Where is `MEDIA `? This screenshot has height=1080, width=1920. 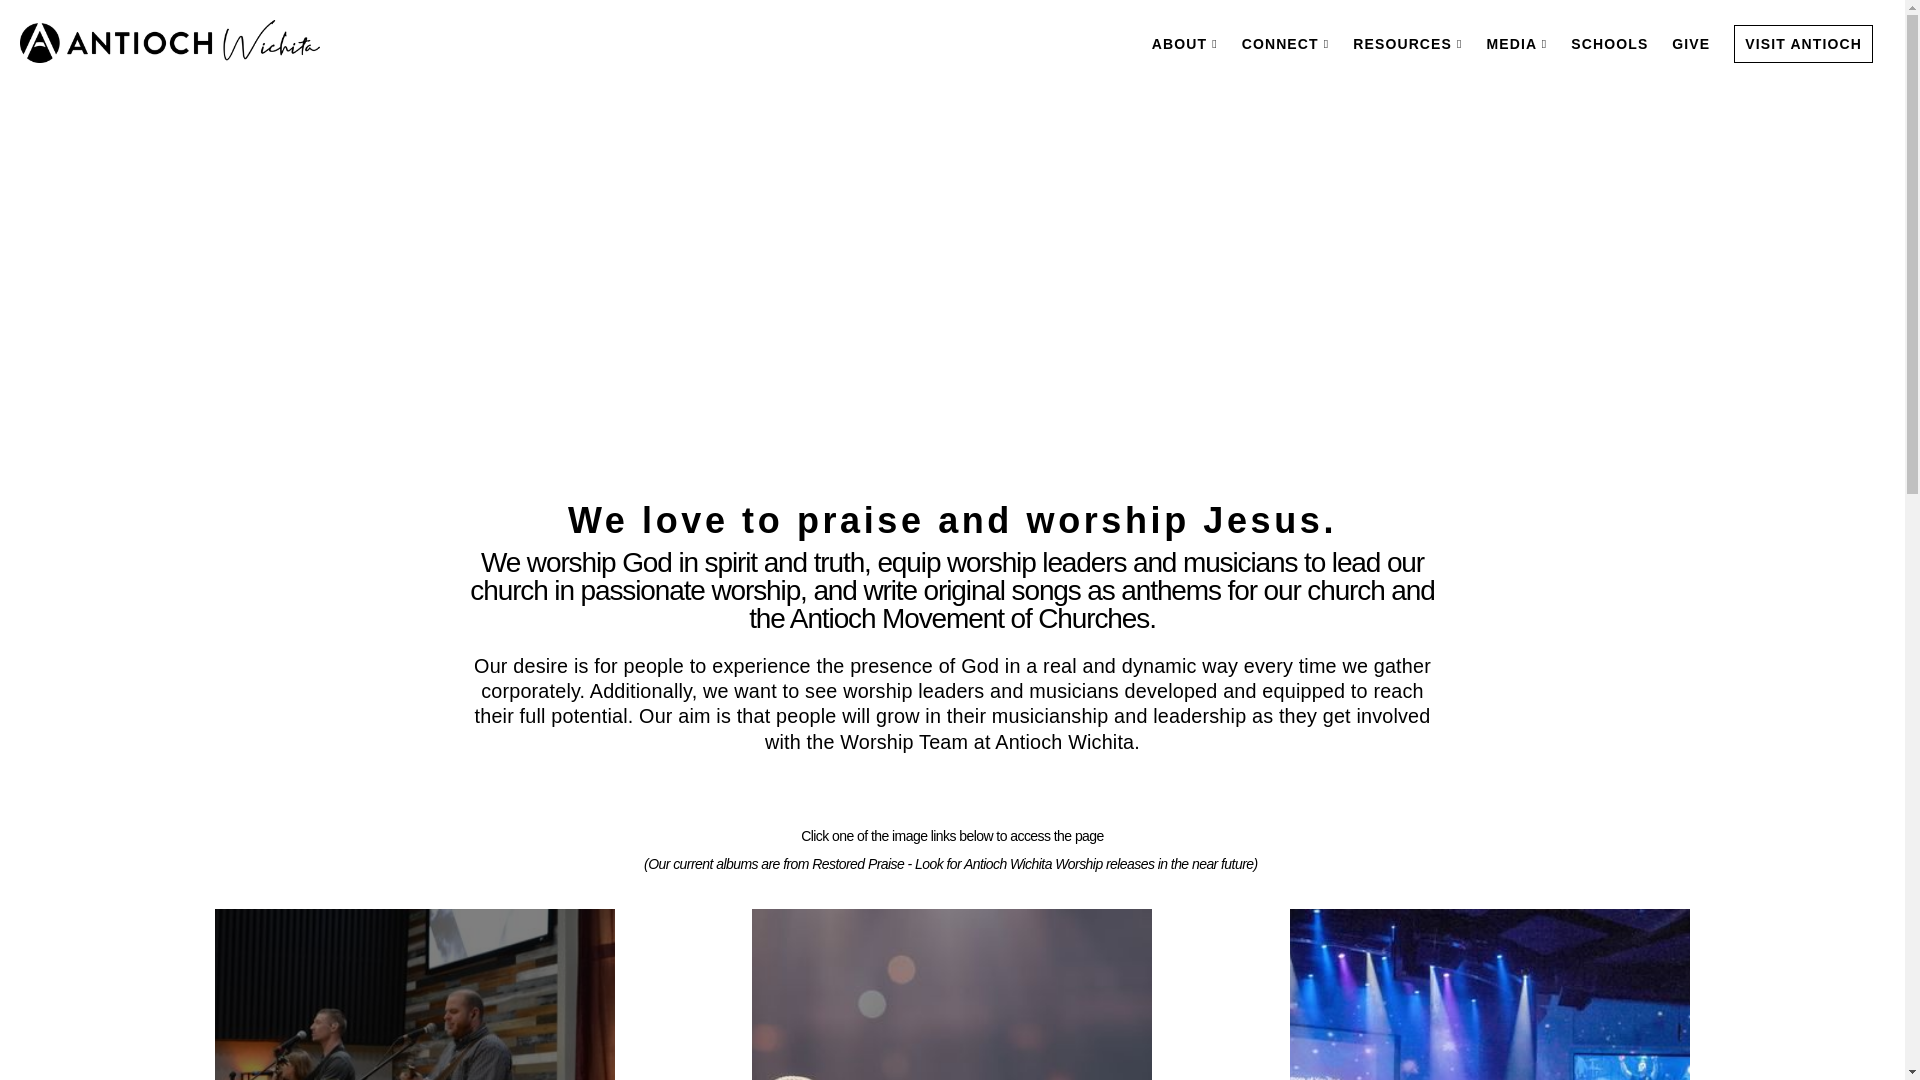 MEDIA  is located at coordinates (1516, 43).